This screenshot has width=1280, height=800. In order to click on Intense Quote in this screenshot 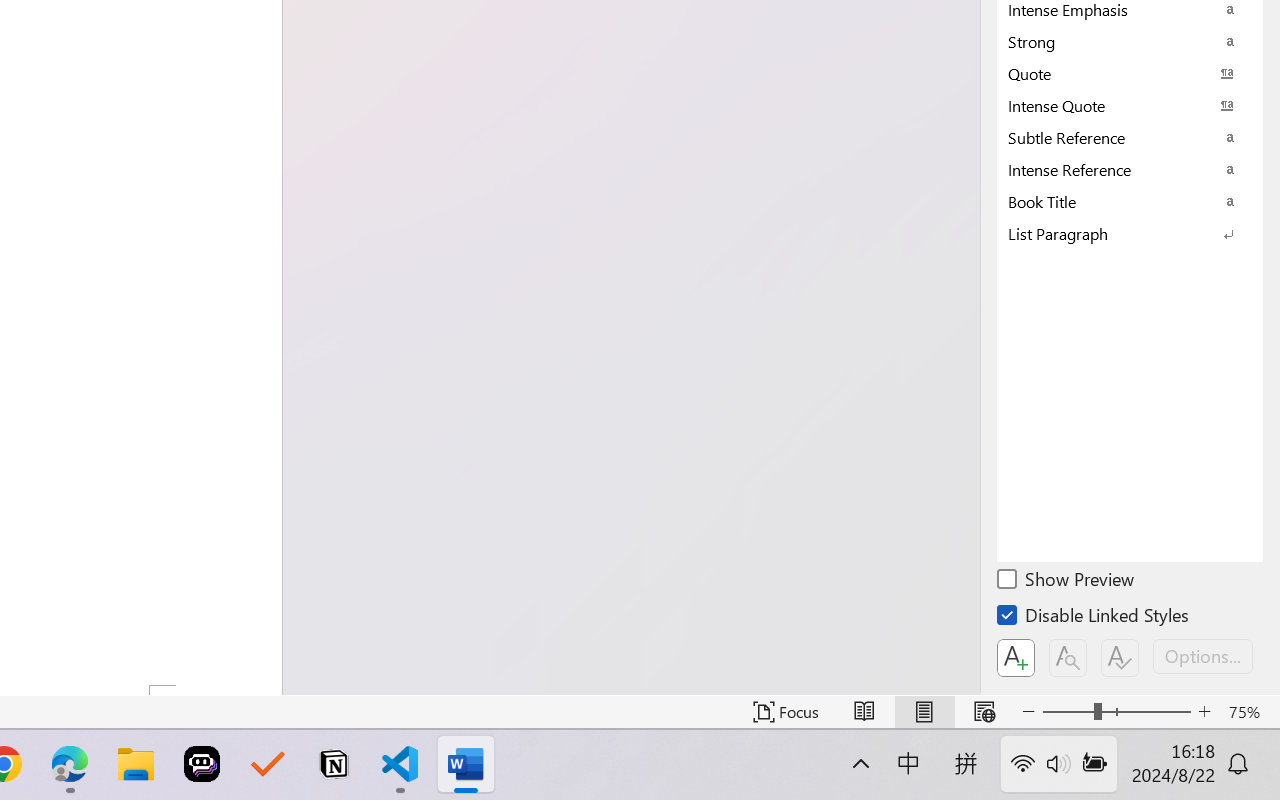, I will do `click(1130, 105)`.